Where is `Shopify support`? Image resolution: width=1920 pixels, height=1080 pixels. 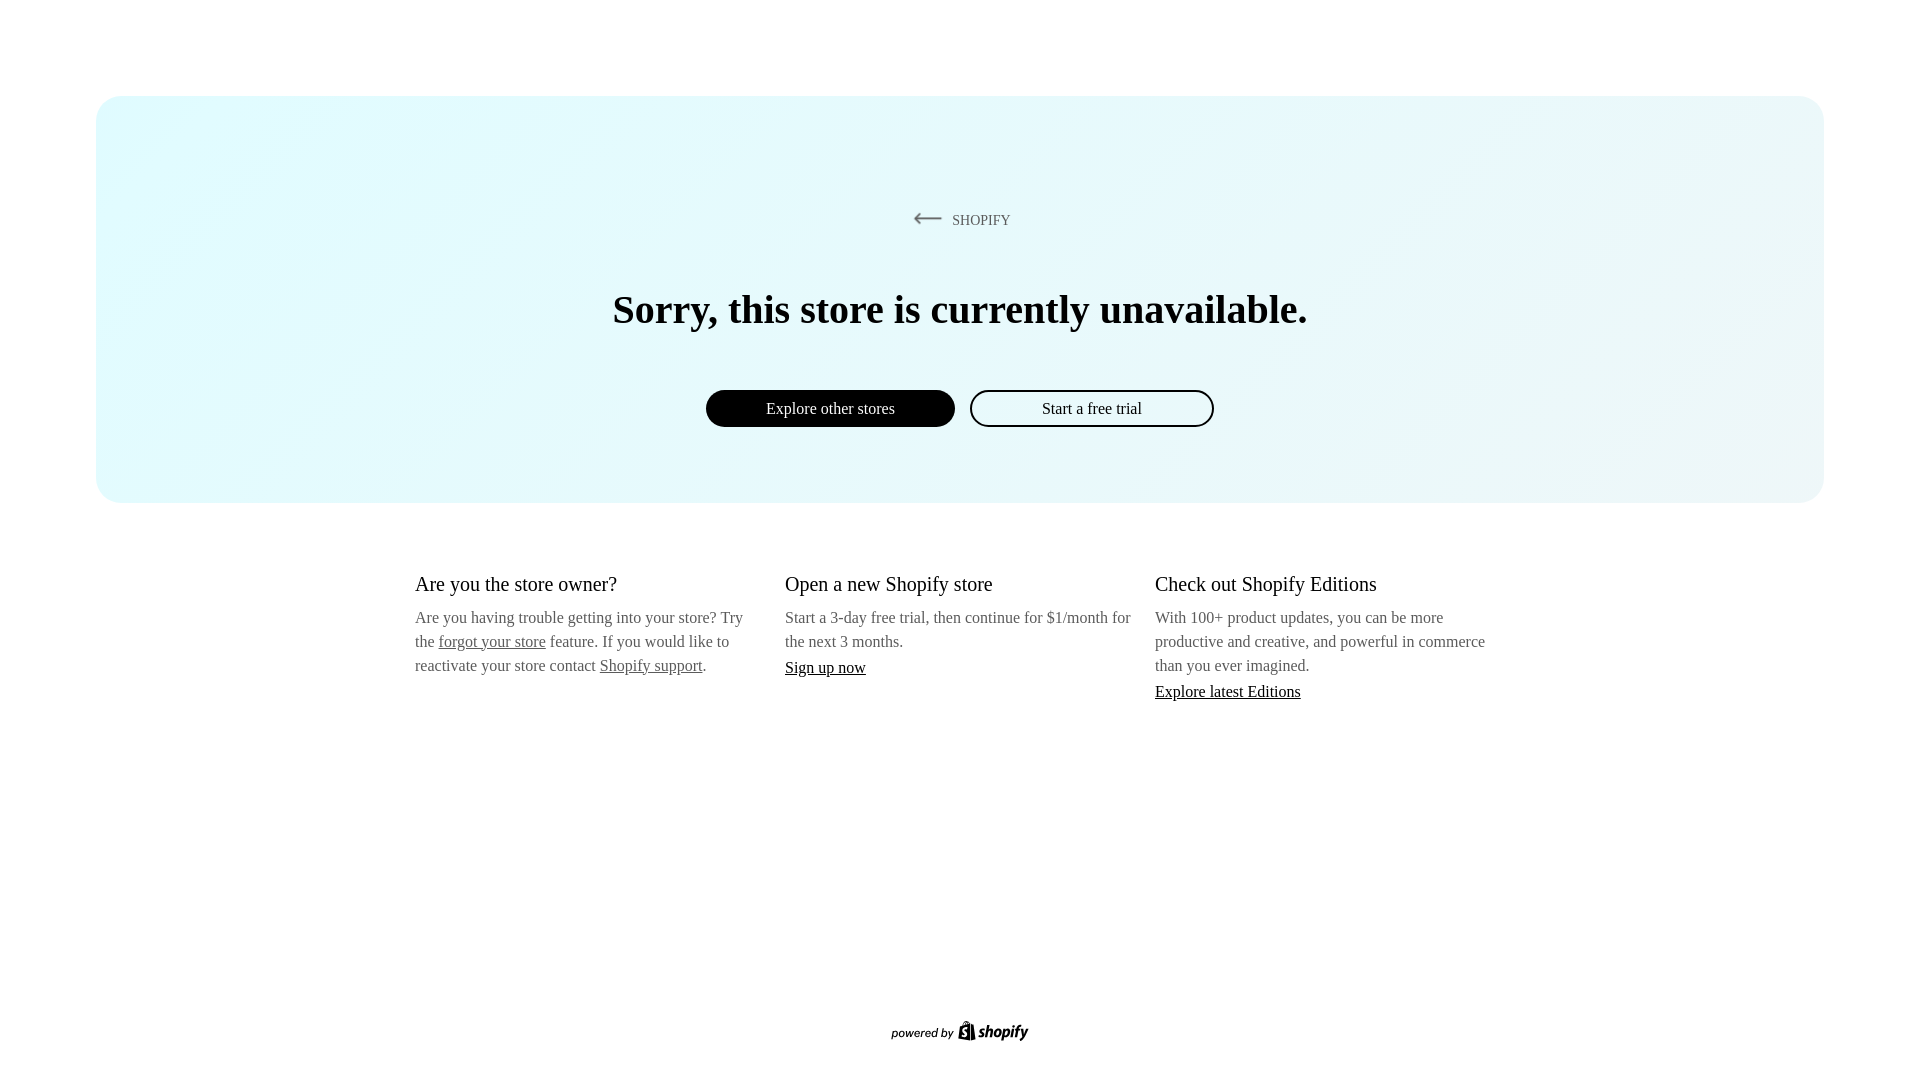
Shopify support is located at coordinates (650, 664).